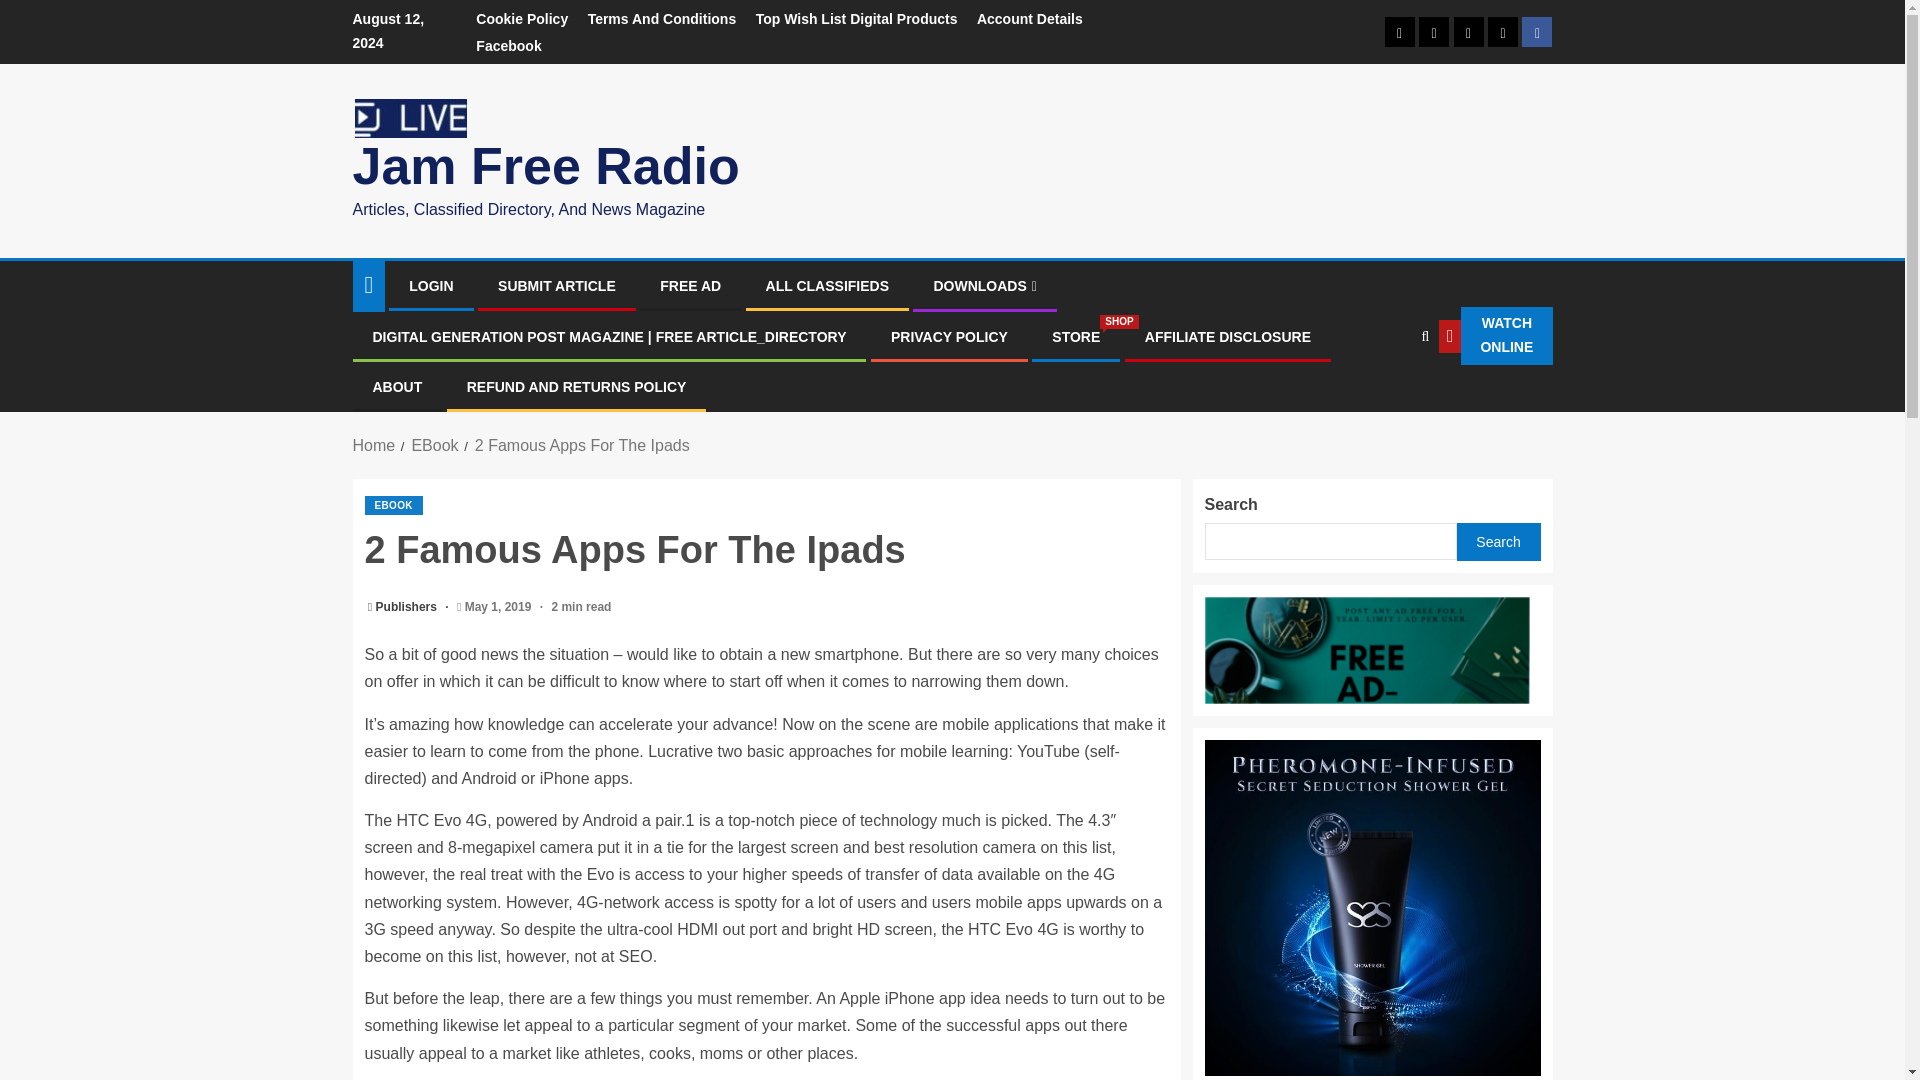  What do you see at coordinates (373, 445) in the screenshot?
I see `Home` at bounding box center [373, 445].